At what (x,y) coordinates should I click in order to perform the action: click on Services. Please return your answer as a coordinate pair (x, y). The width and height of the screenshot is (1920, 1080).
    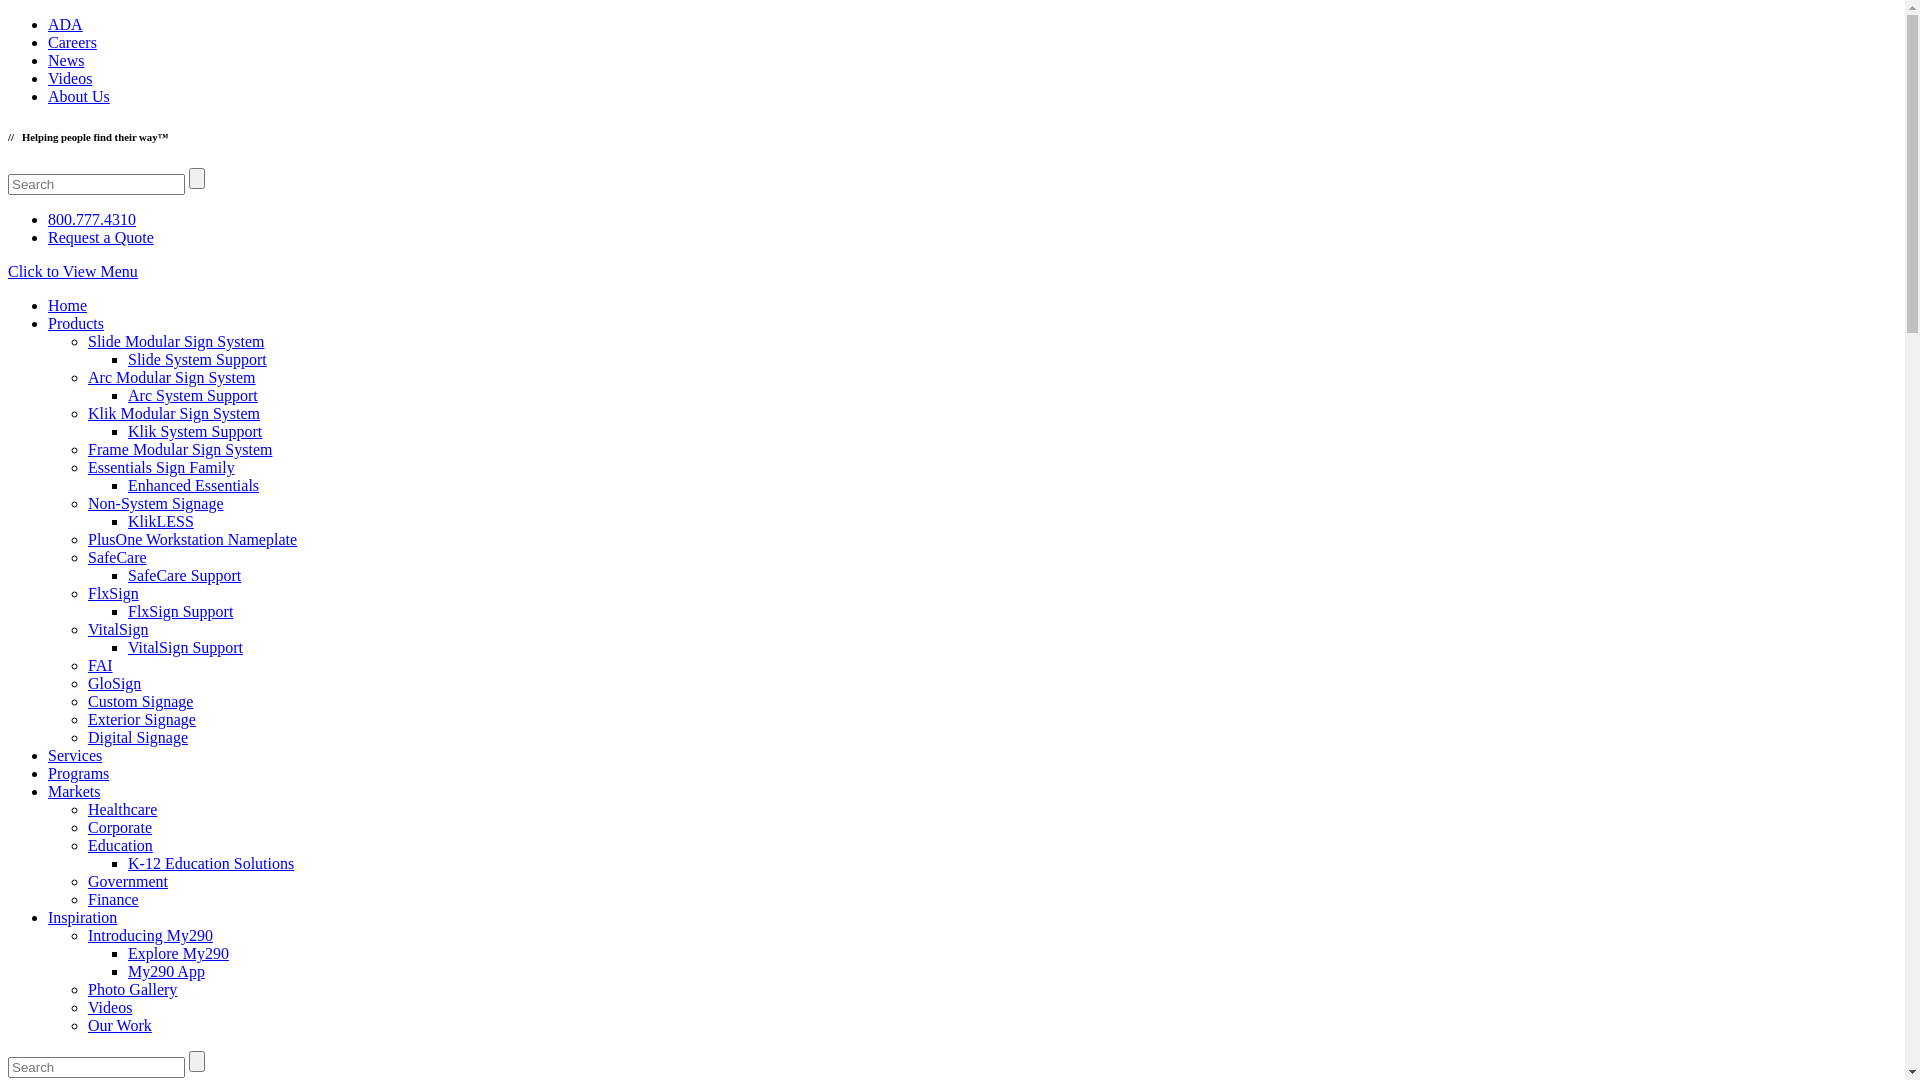
    Looking at the image, I should click on (75, 756).